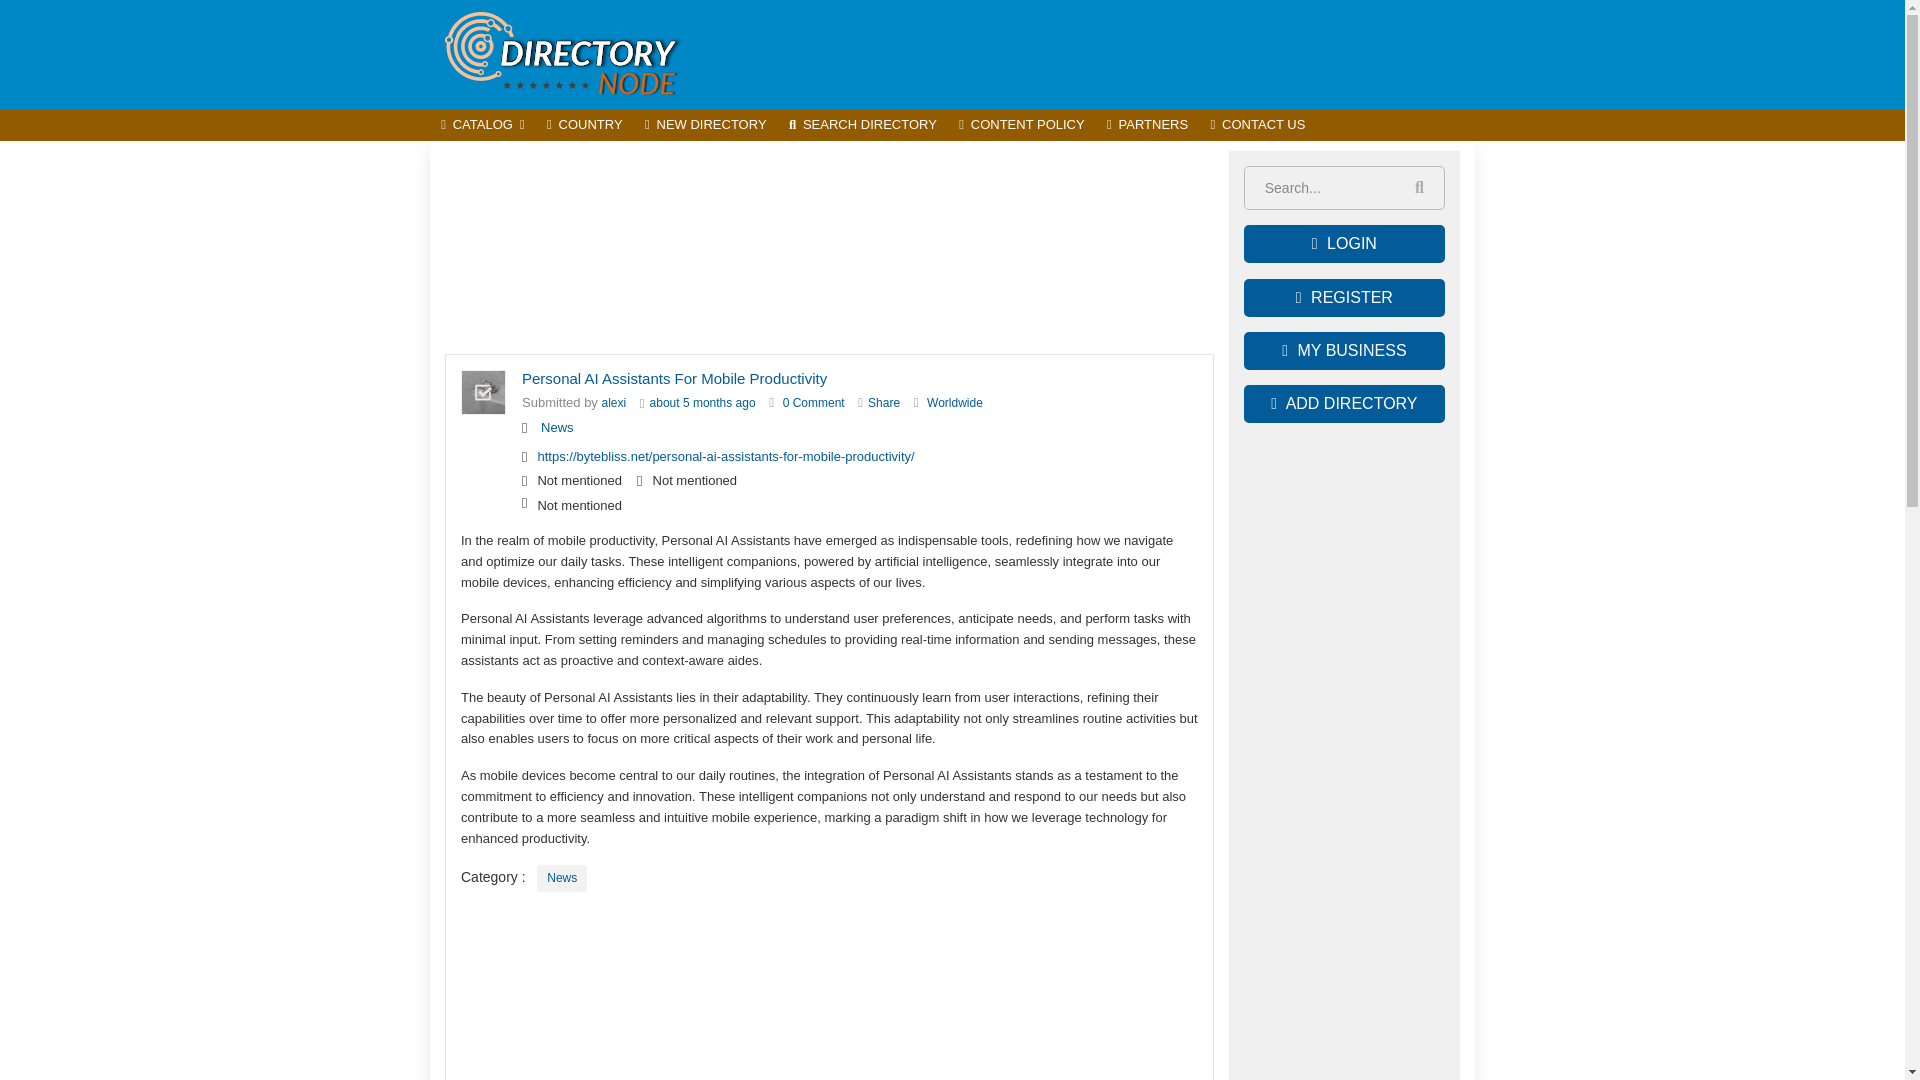  What do you see at coordinates (558, 428) in the screenshot?
I see `News` at bounding box center [558, 428].